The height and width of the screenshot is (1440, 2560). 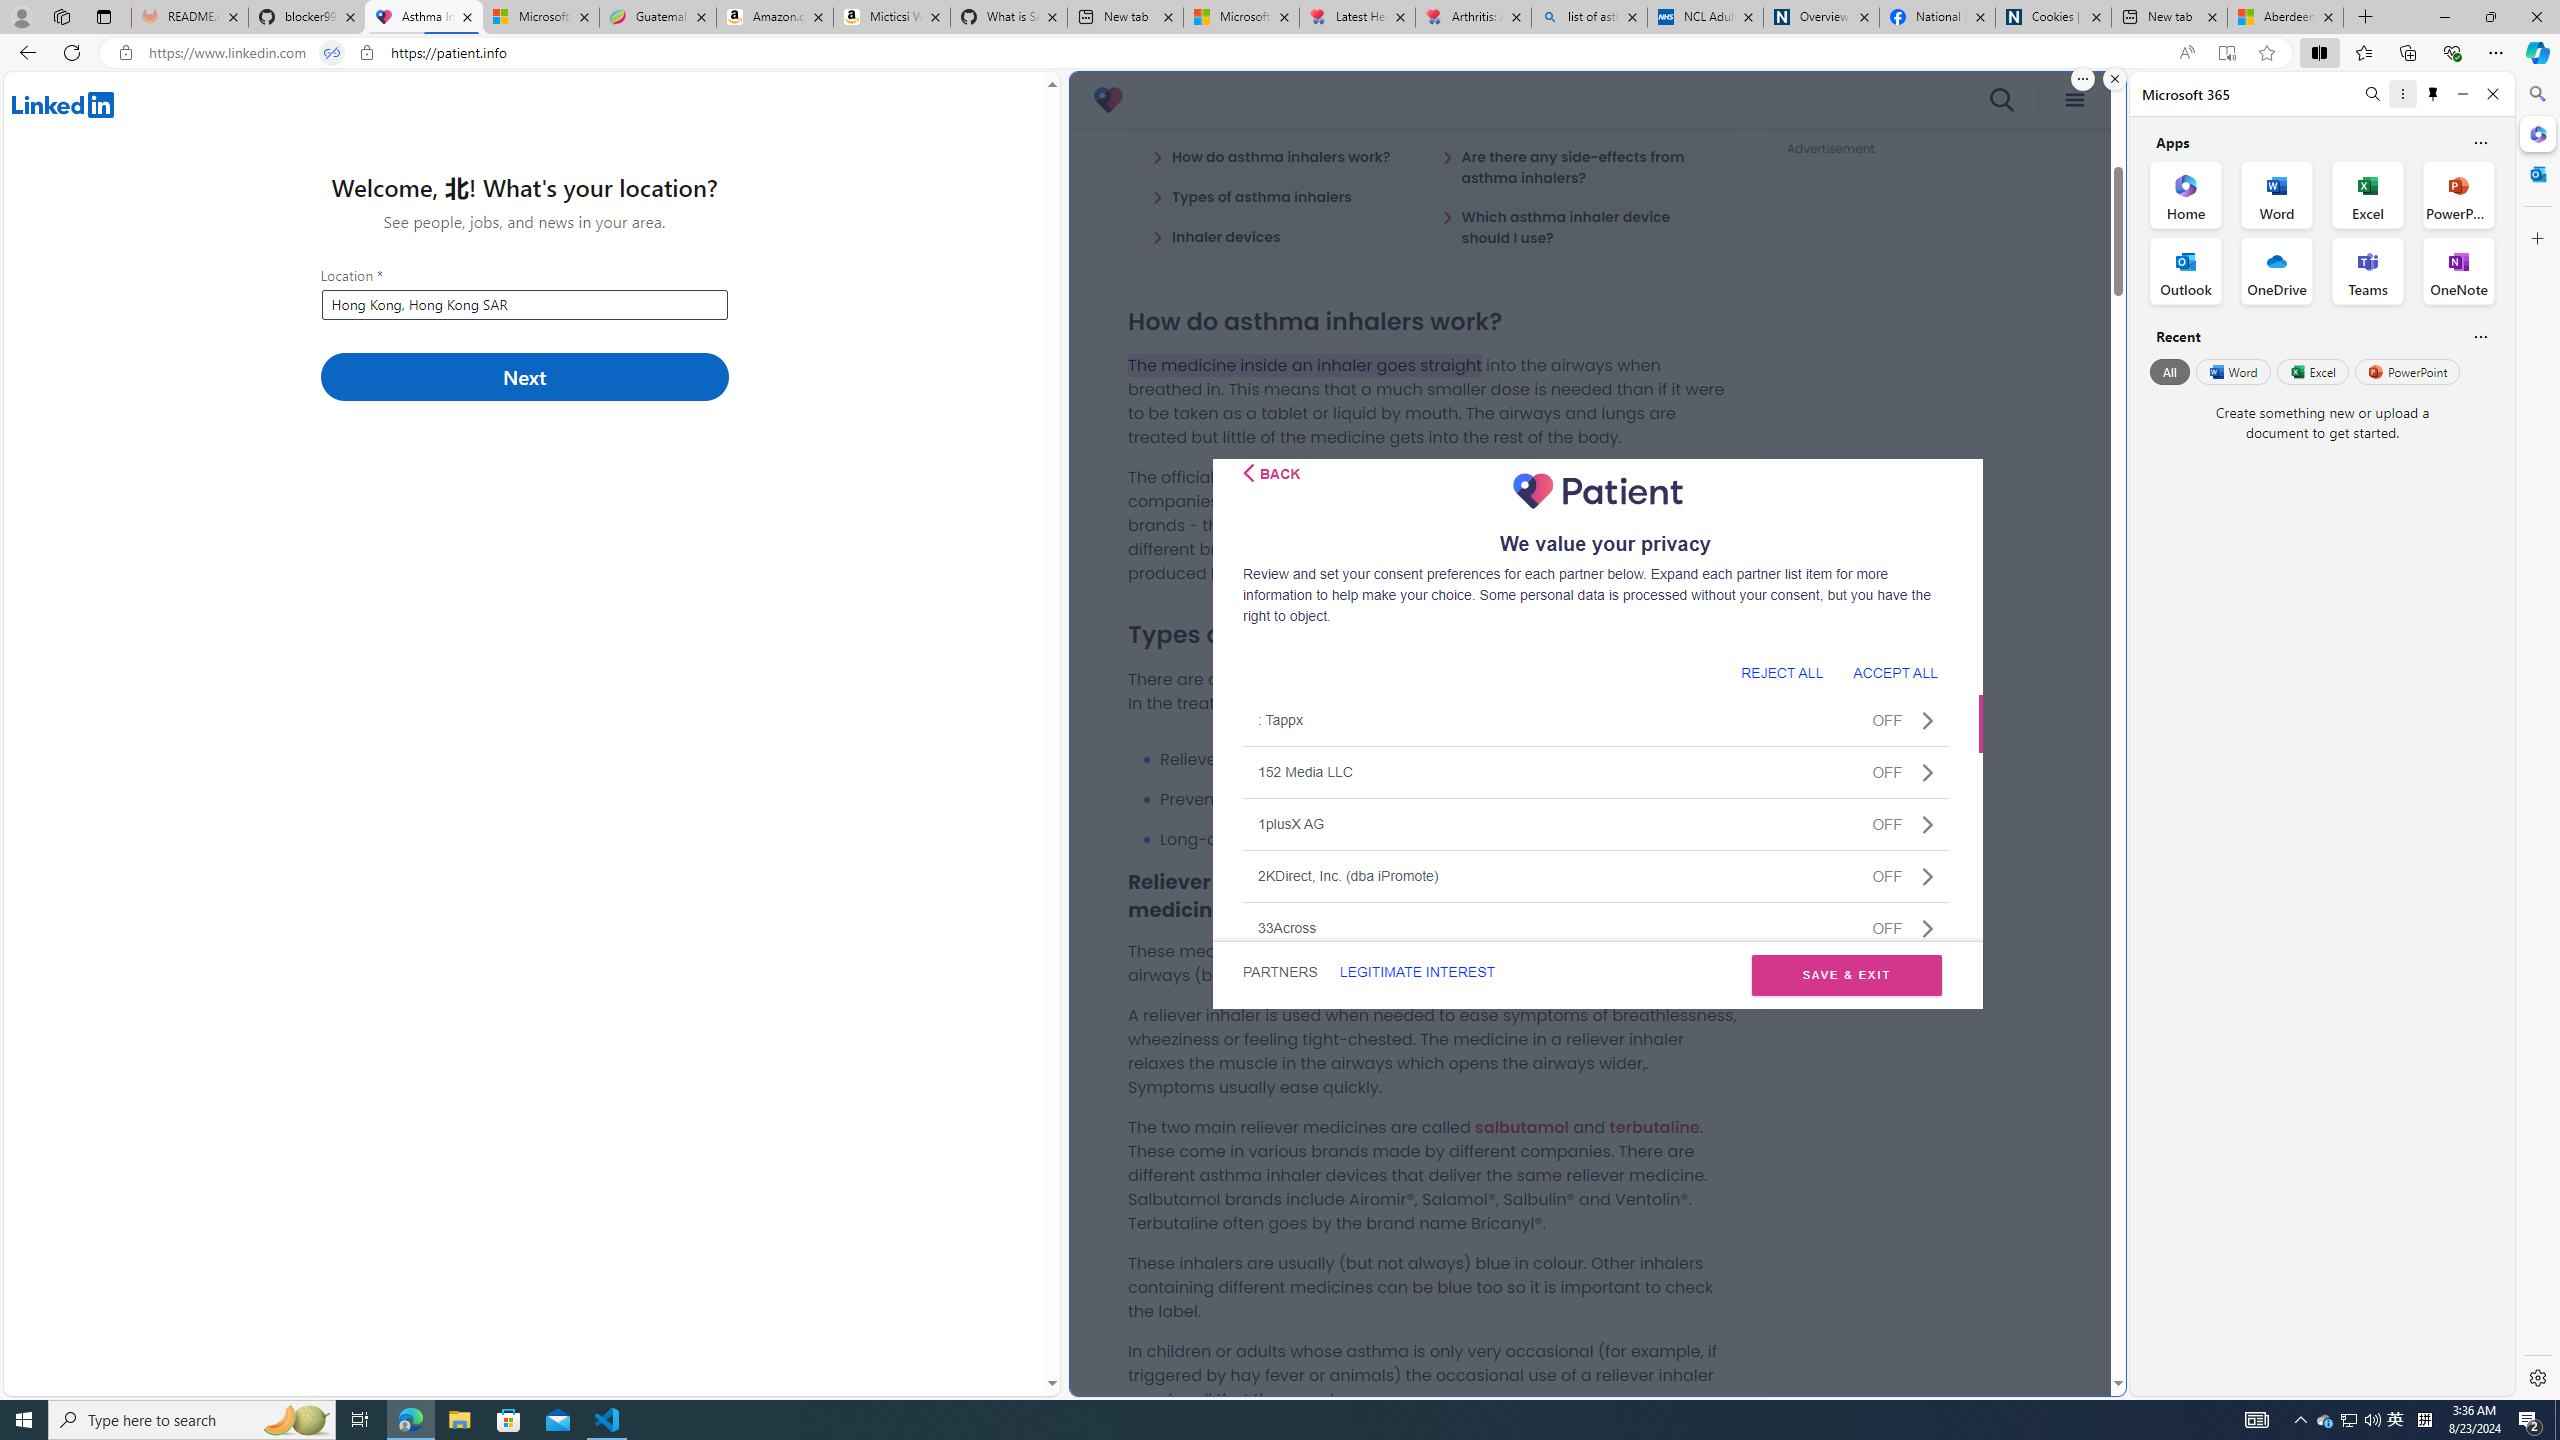 What do you see at coordinates (1704, 17) in the screenshot?
I see `NCL Adult Asthma Inhaler Choice Guideline` at bounding box center [1704, 17].